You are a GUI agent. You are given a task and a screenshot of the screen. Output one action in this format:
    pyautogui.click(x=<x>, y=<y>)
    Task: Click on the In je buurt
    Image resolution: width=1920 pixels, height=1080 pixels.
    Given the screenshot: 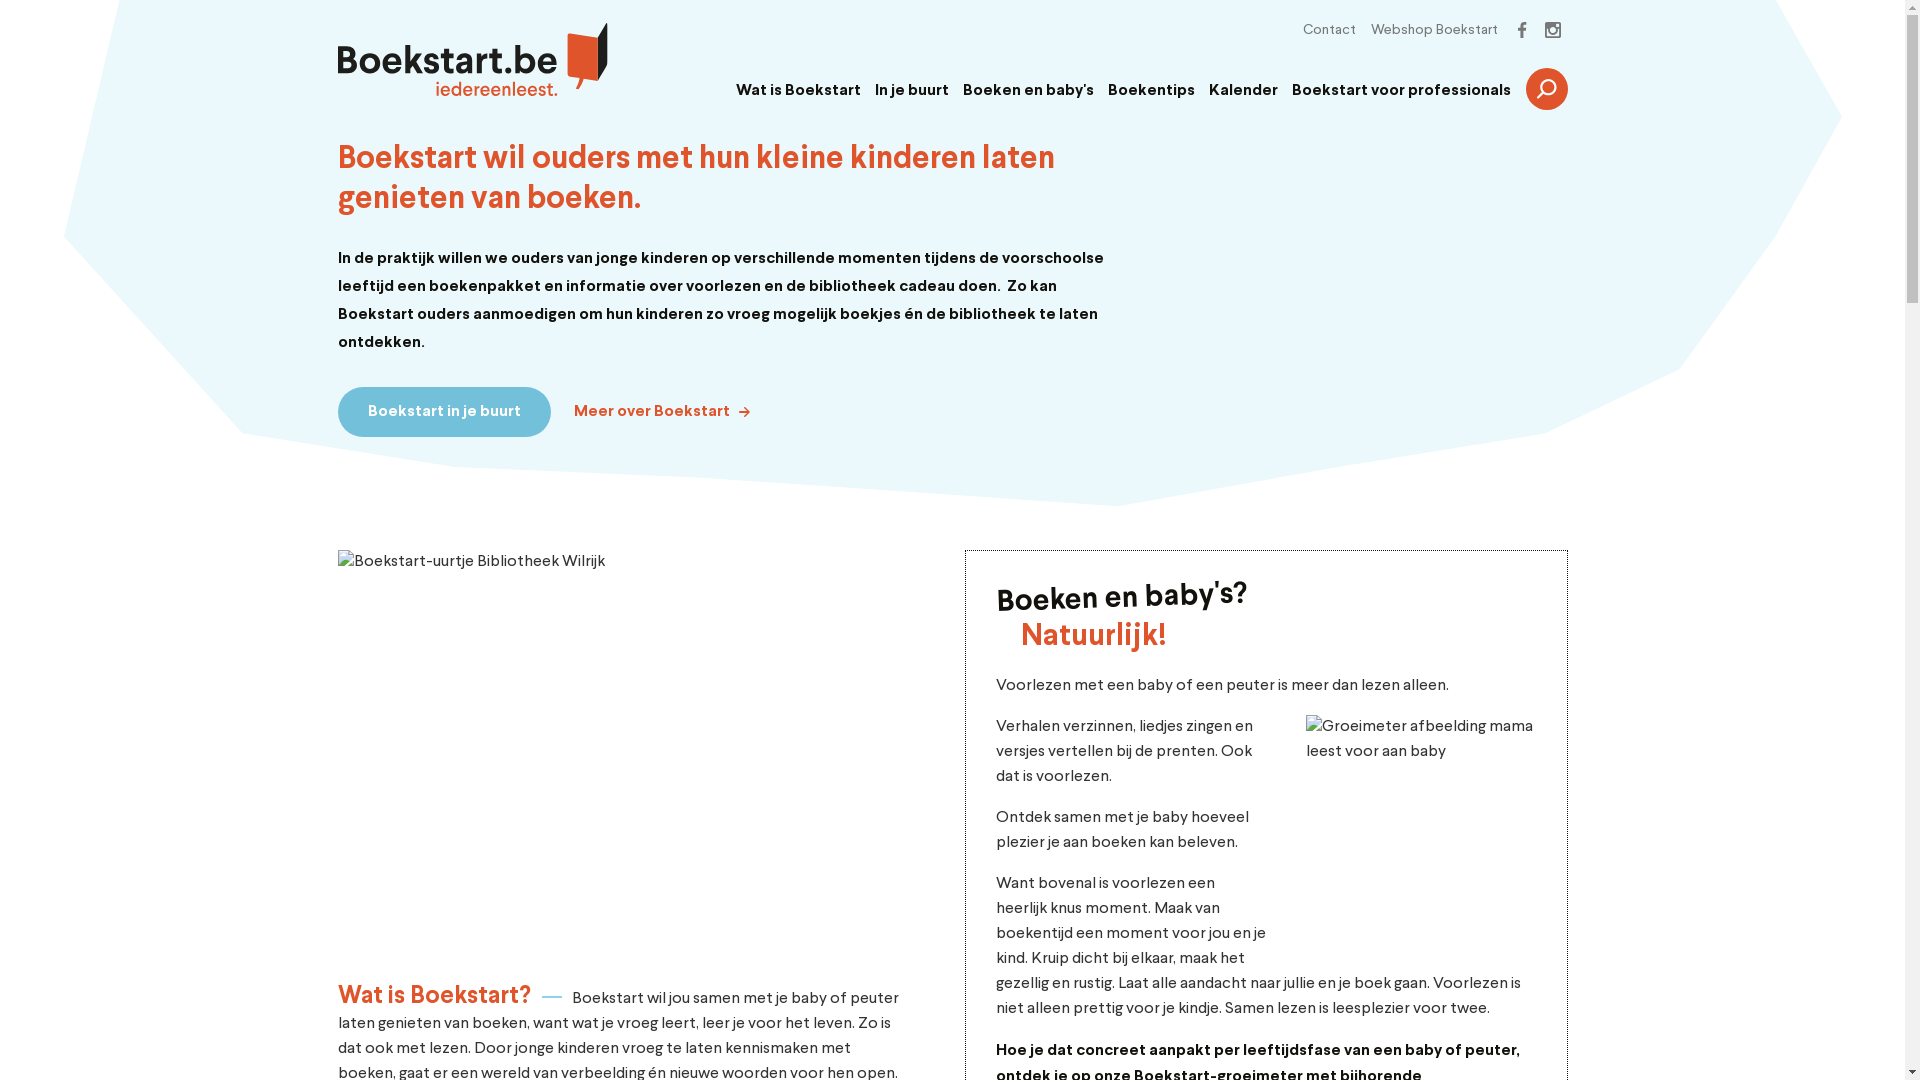 What is the action you would take?
    pyautogui.click(x=911, y=91)
    